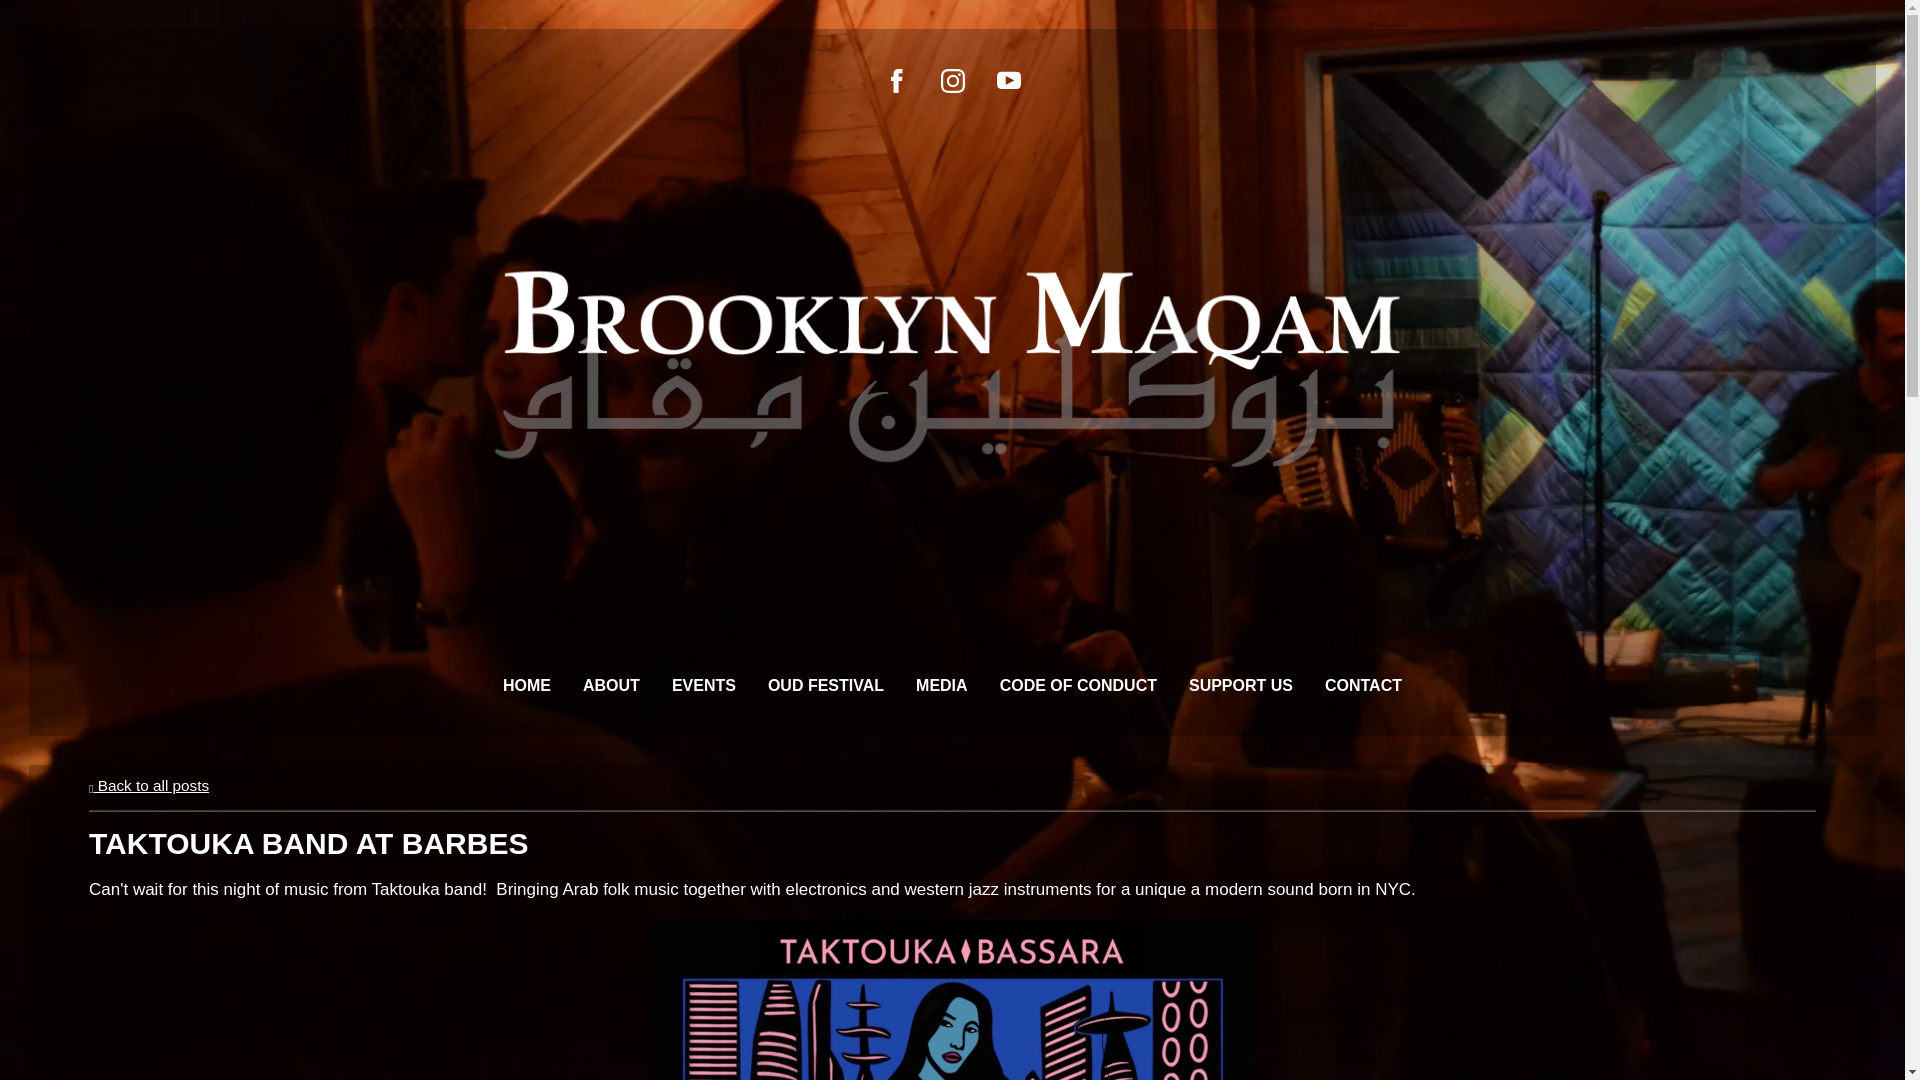 Image resolution: width=1920 pixels, height=1080 pixels. I want to click on CONTACT, so click(1362, 685).